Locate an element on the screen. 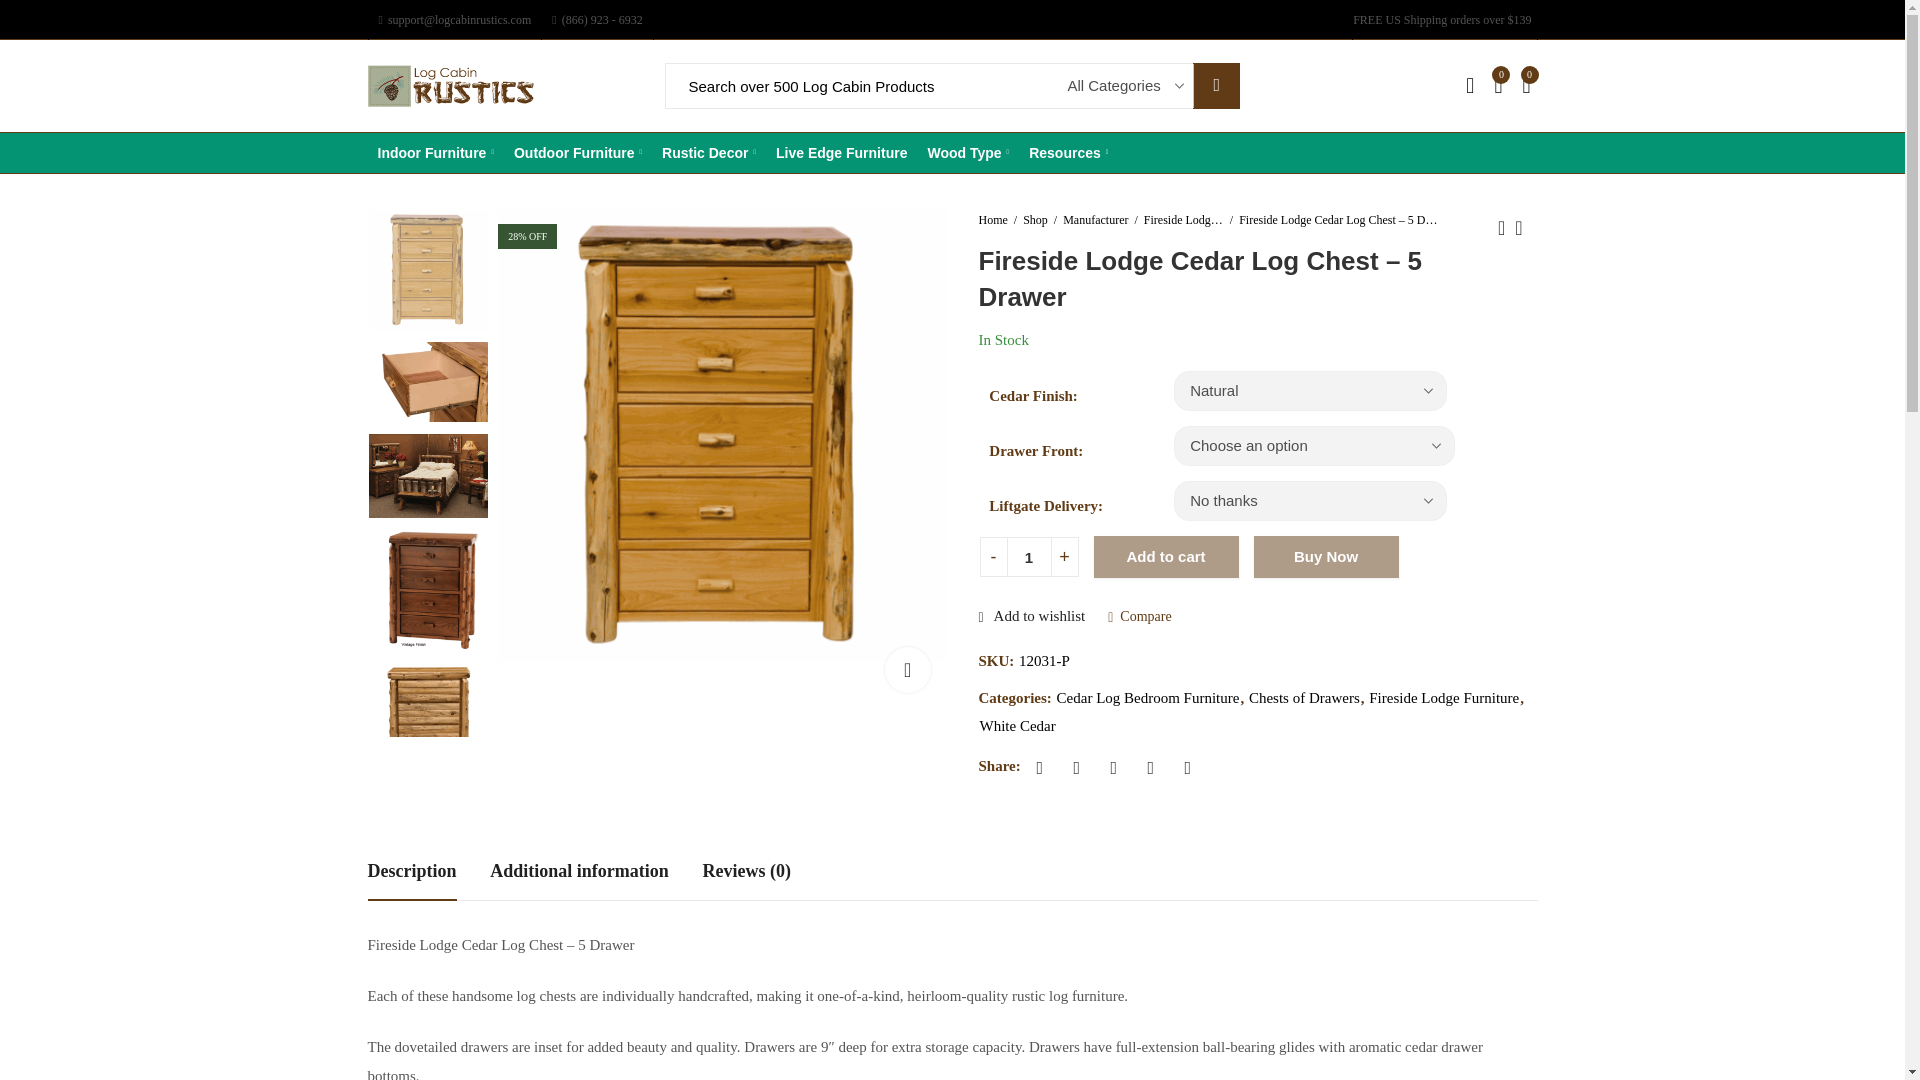 This screenshot has height=1080, width=1920. Fireside Lodge Cedar Log Chest - 5 Drawer 5 is located at coordinates (428, 722).